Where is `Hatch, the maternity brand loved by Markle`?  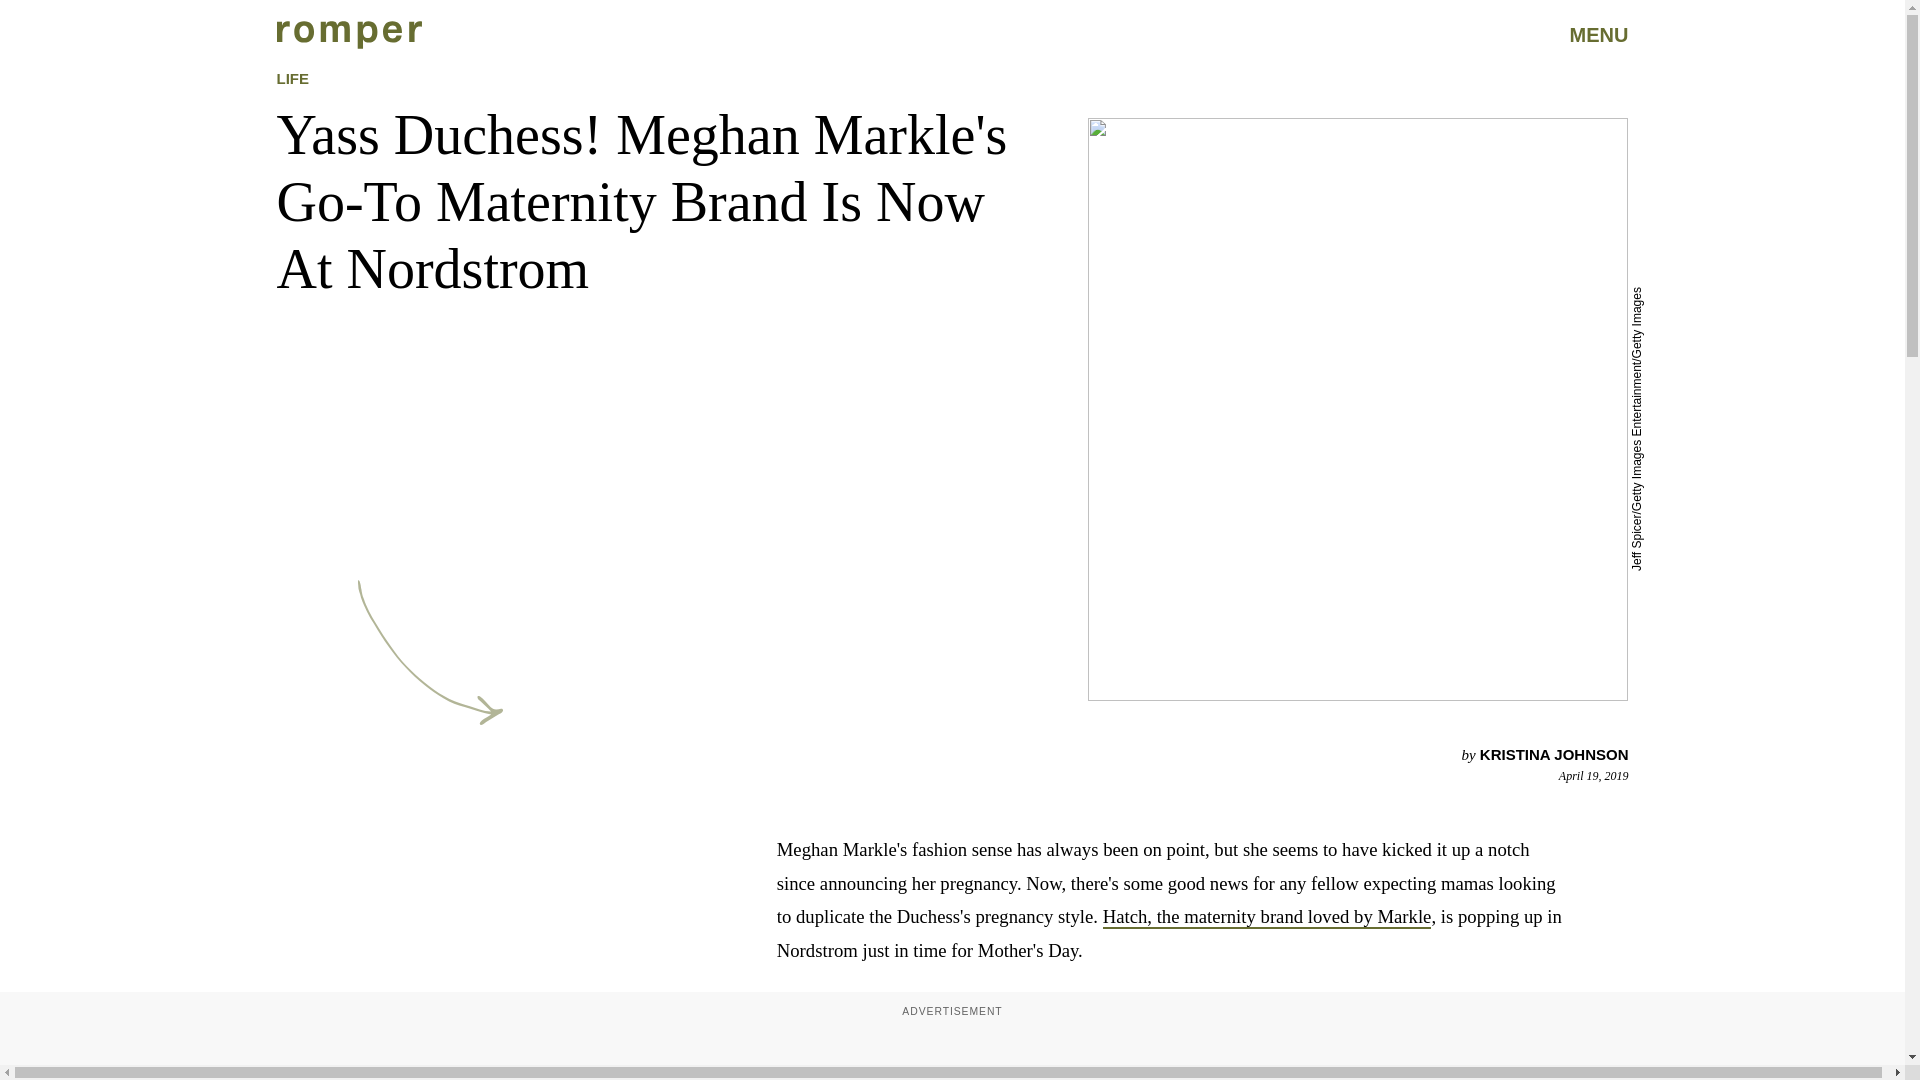 Hatch, the maternity brand loved by Markle is located at coordinates (1267, 917).